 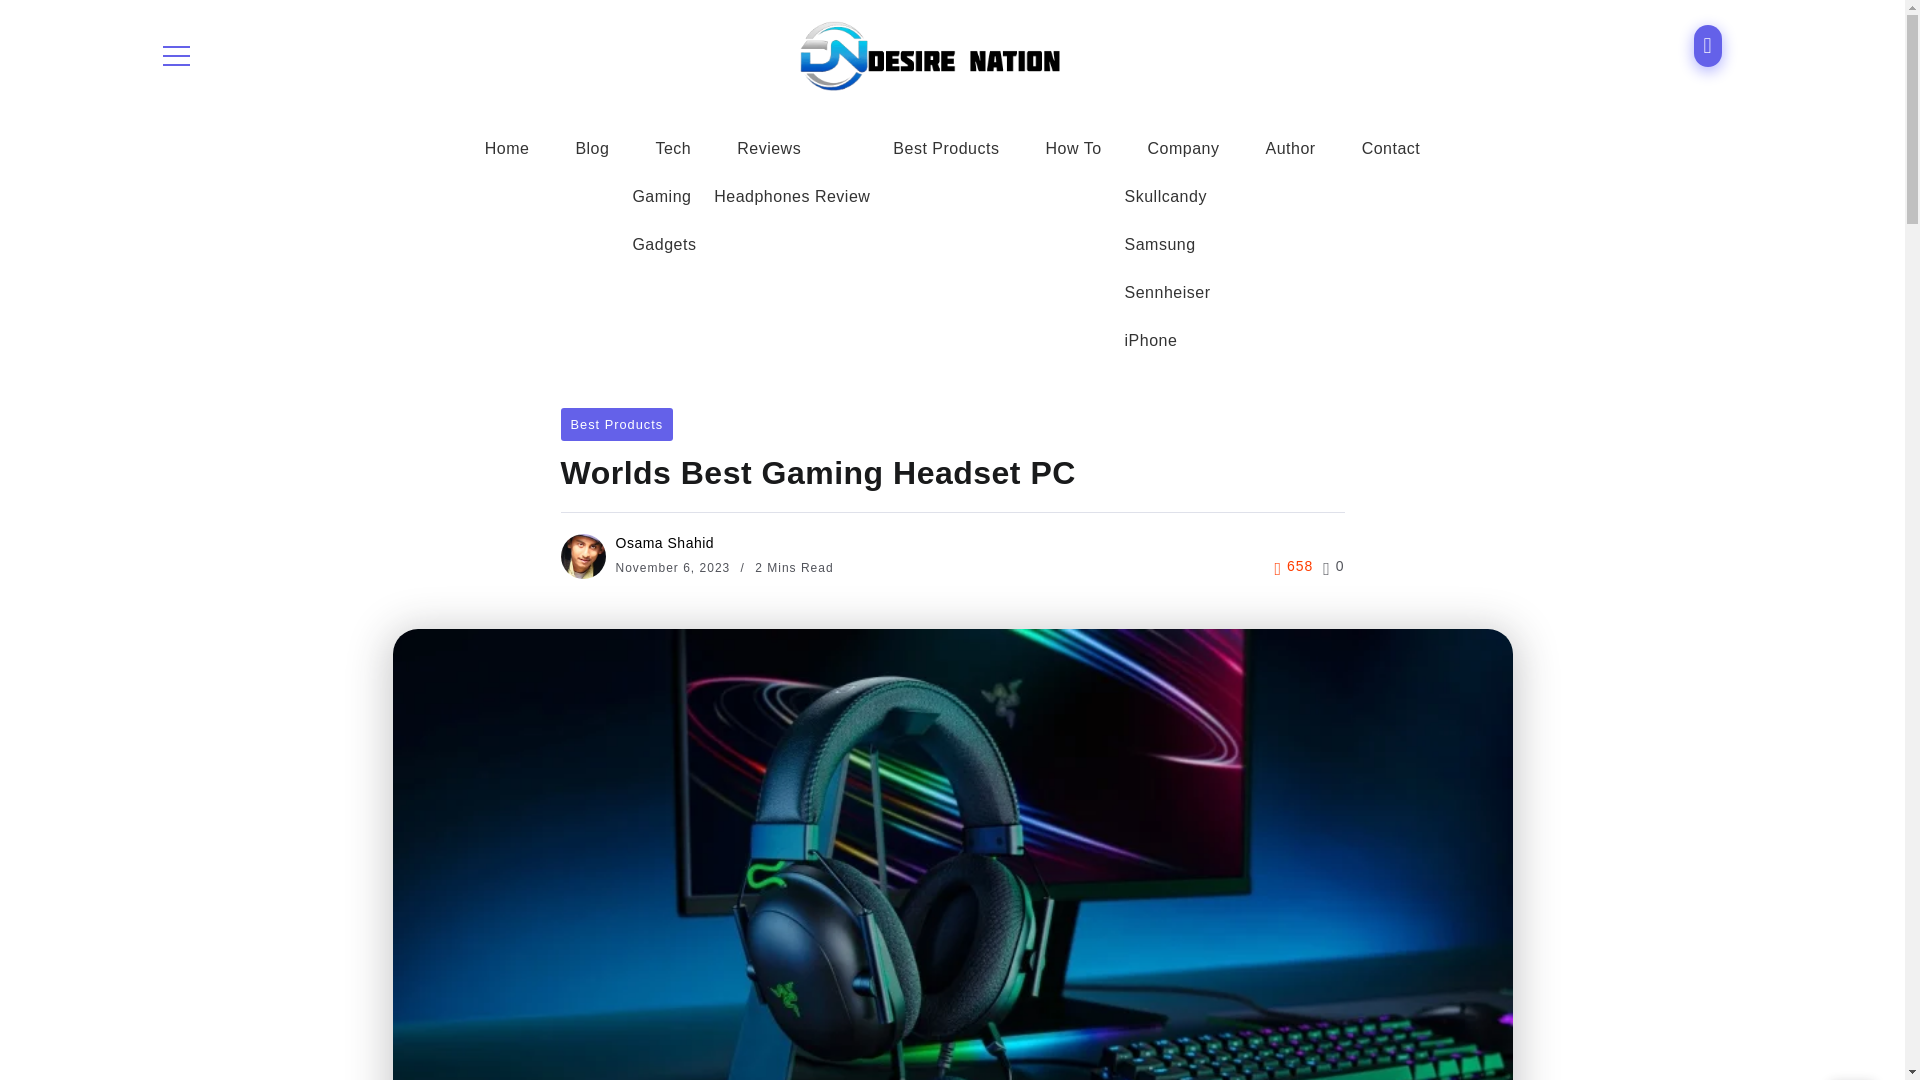 I want to click on Desire Nation, so click(x=930, y=54).